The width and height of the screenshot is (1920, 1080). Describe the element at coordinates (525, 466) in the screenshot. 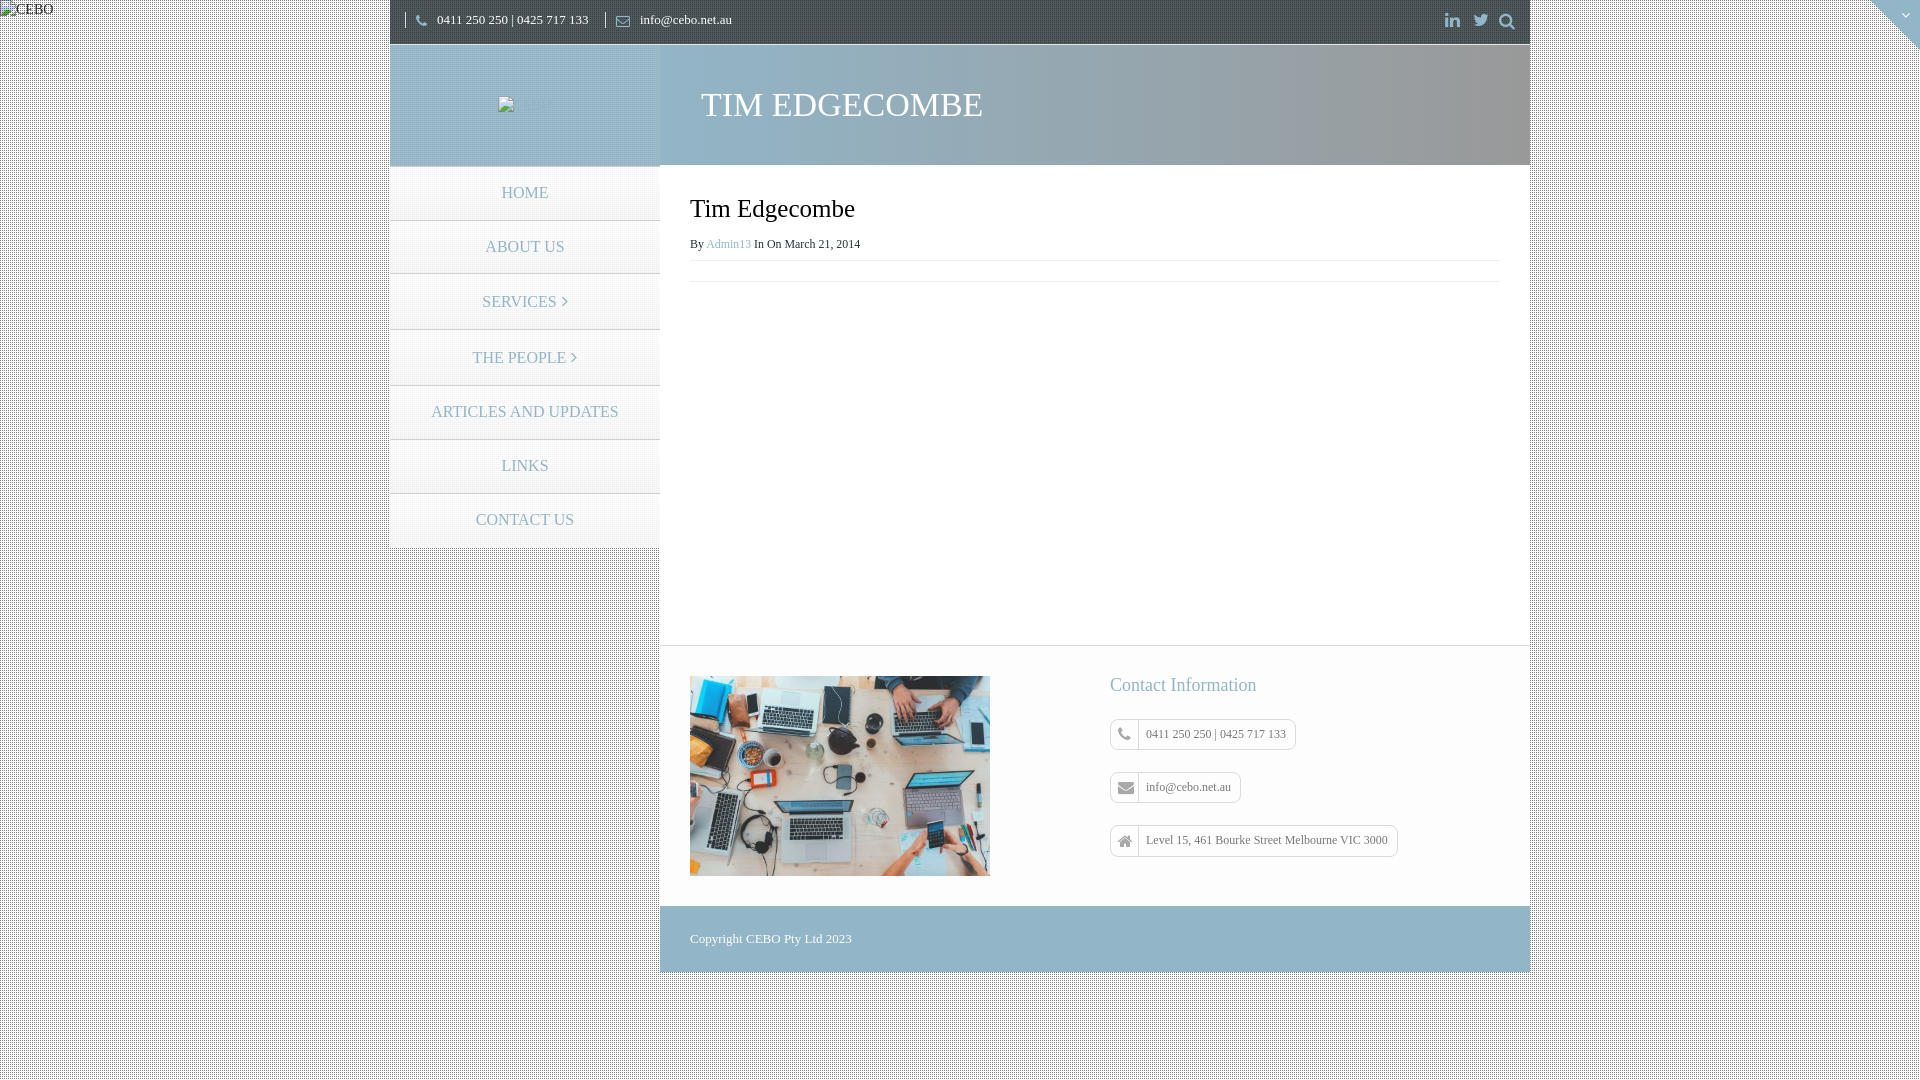

I see `LINKS` at that location.